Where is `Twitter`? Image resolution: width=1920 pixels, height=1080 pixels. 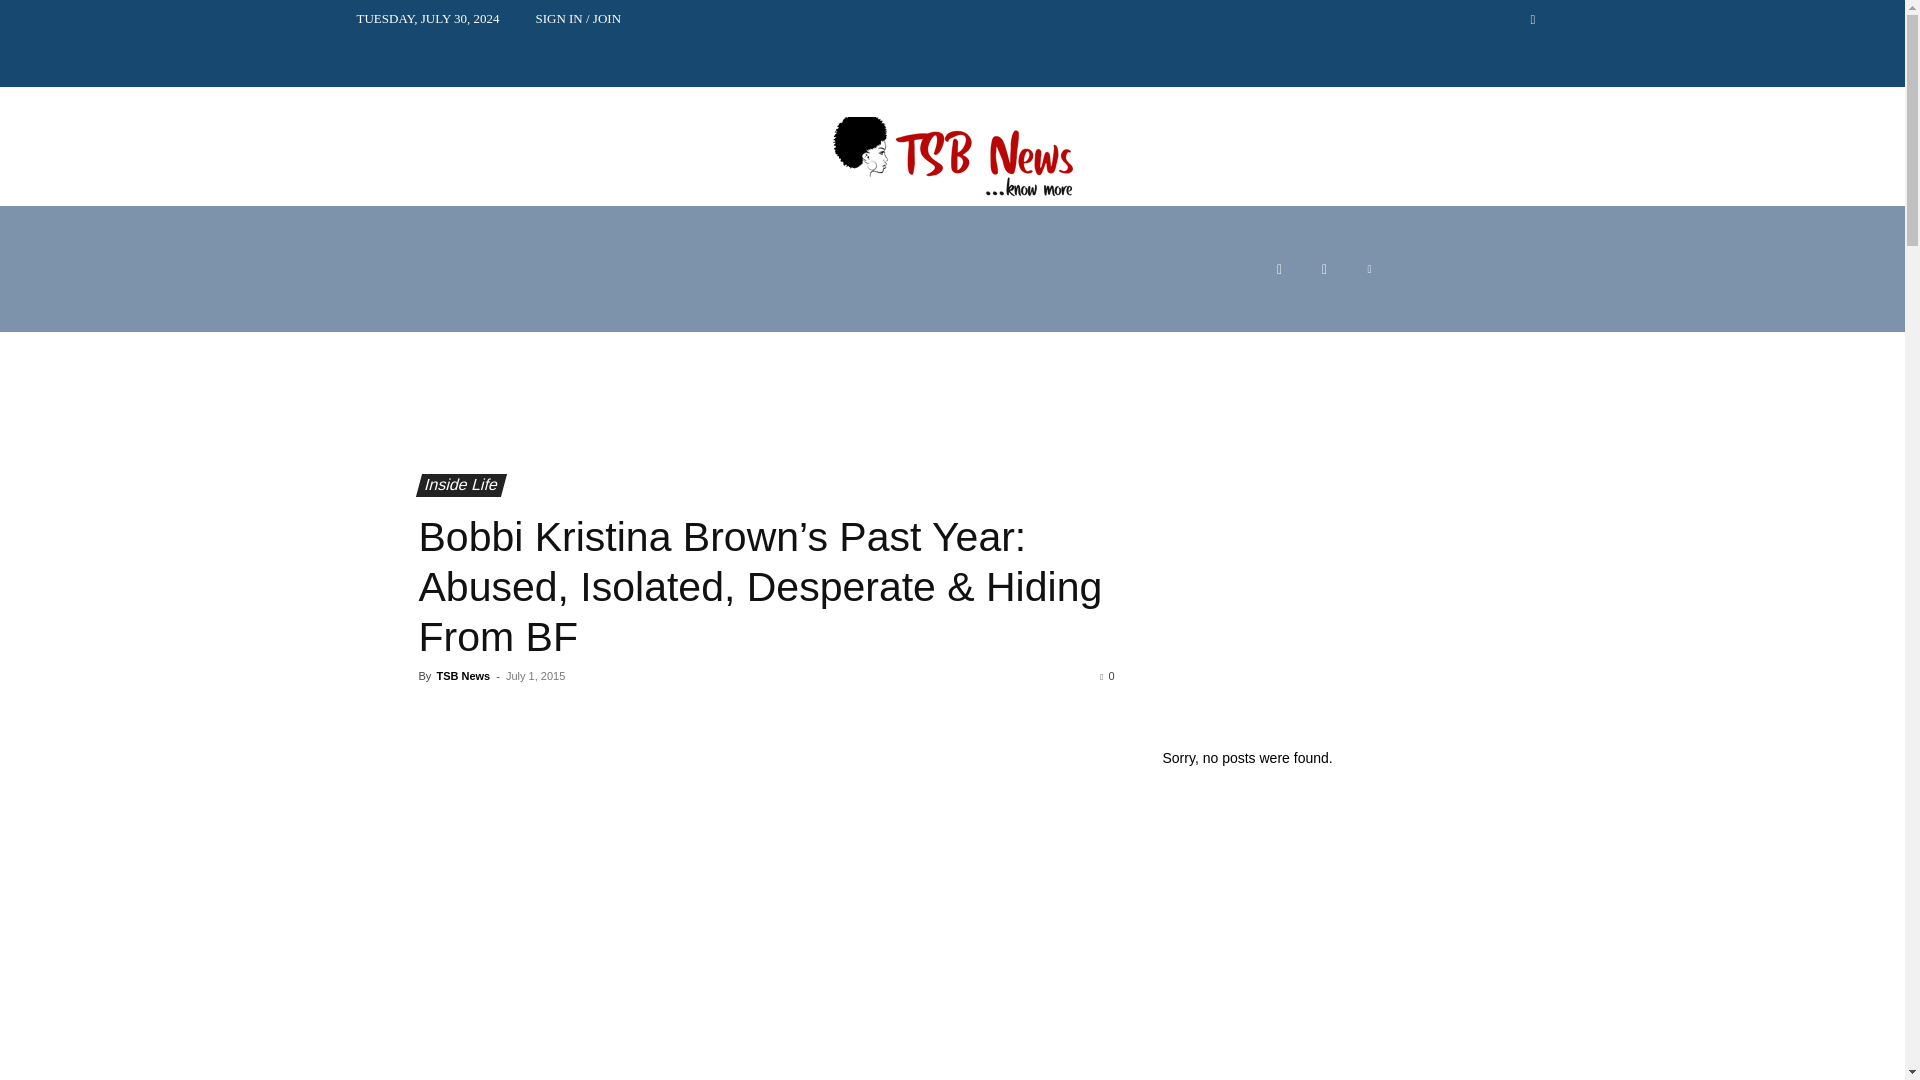
Twitter is located at coordinates (1368, 269).